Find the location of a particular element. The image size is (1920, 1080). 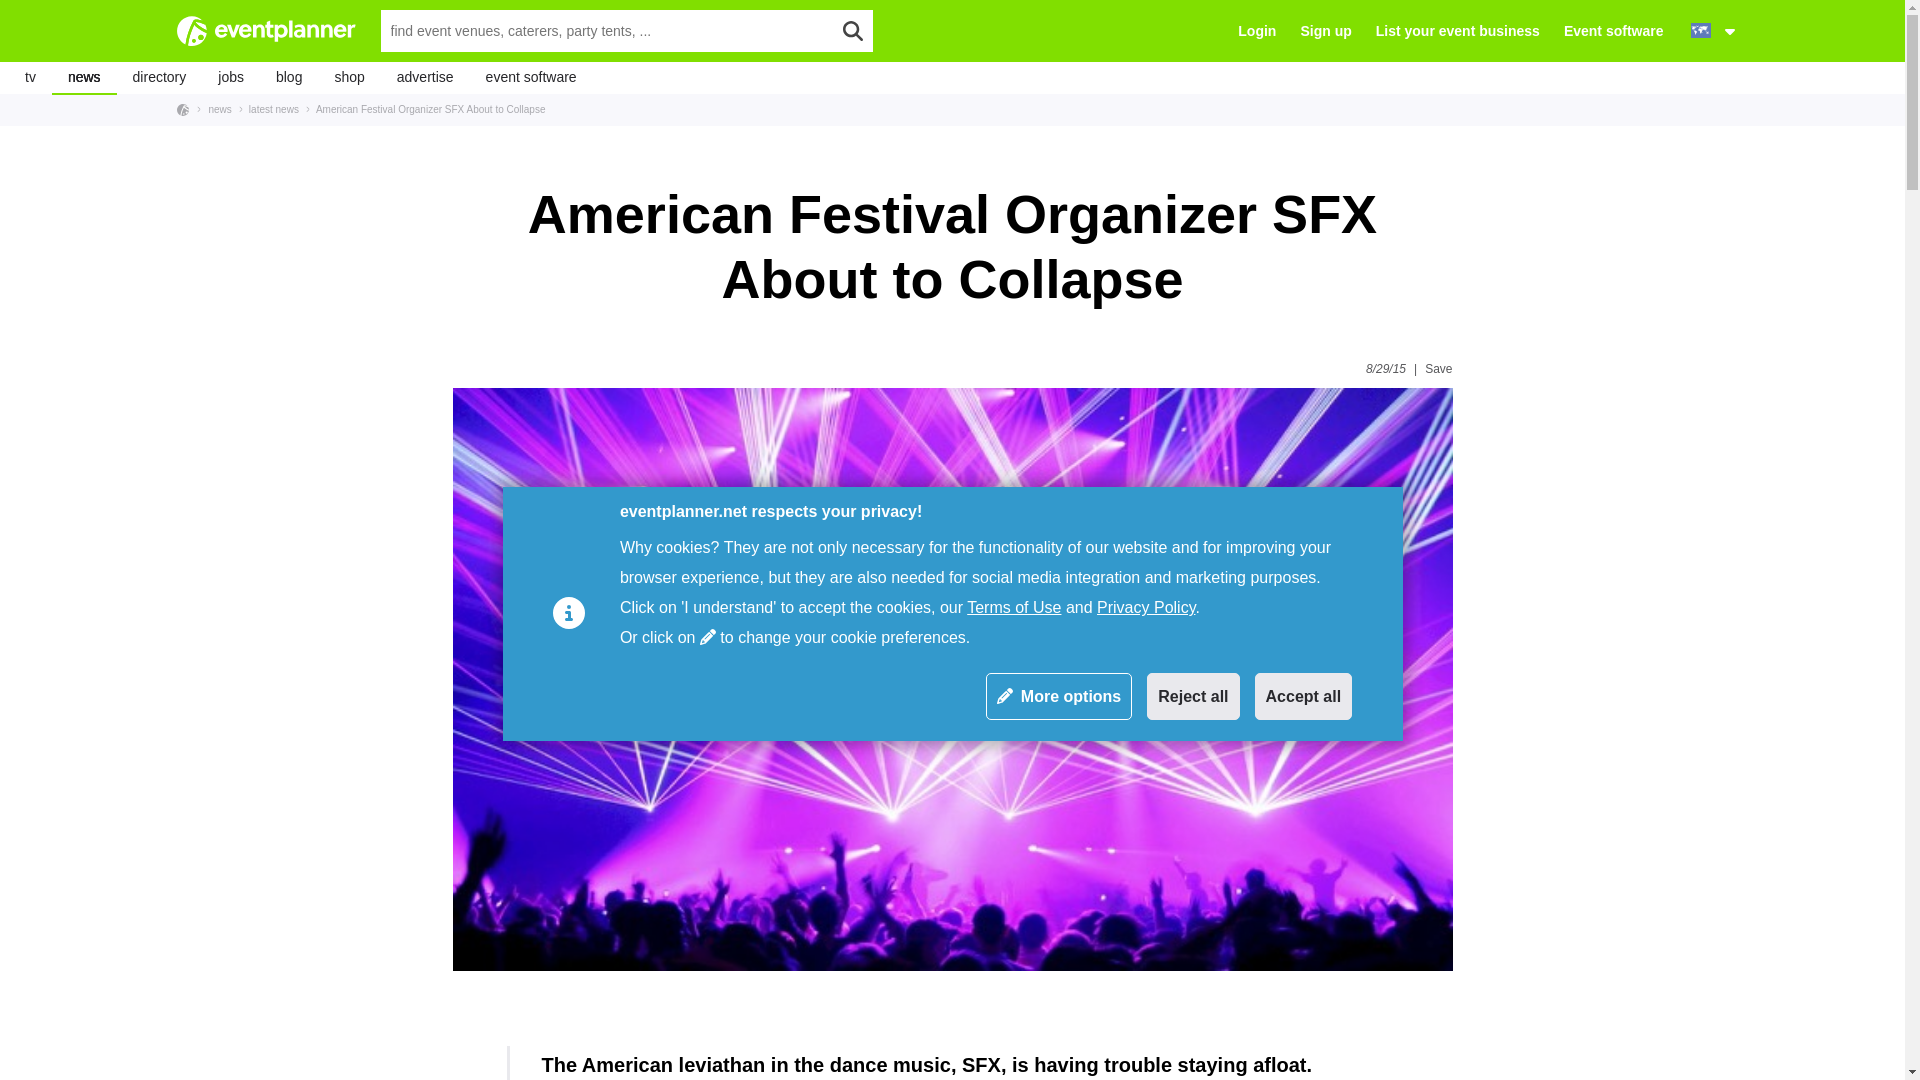

American Festival Organizer SFX About to Collapse is located at coordinates (425, 108).